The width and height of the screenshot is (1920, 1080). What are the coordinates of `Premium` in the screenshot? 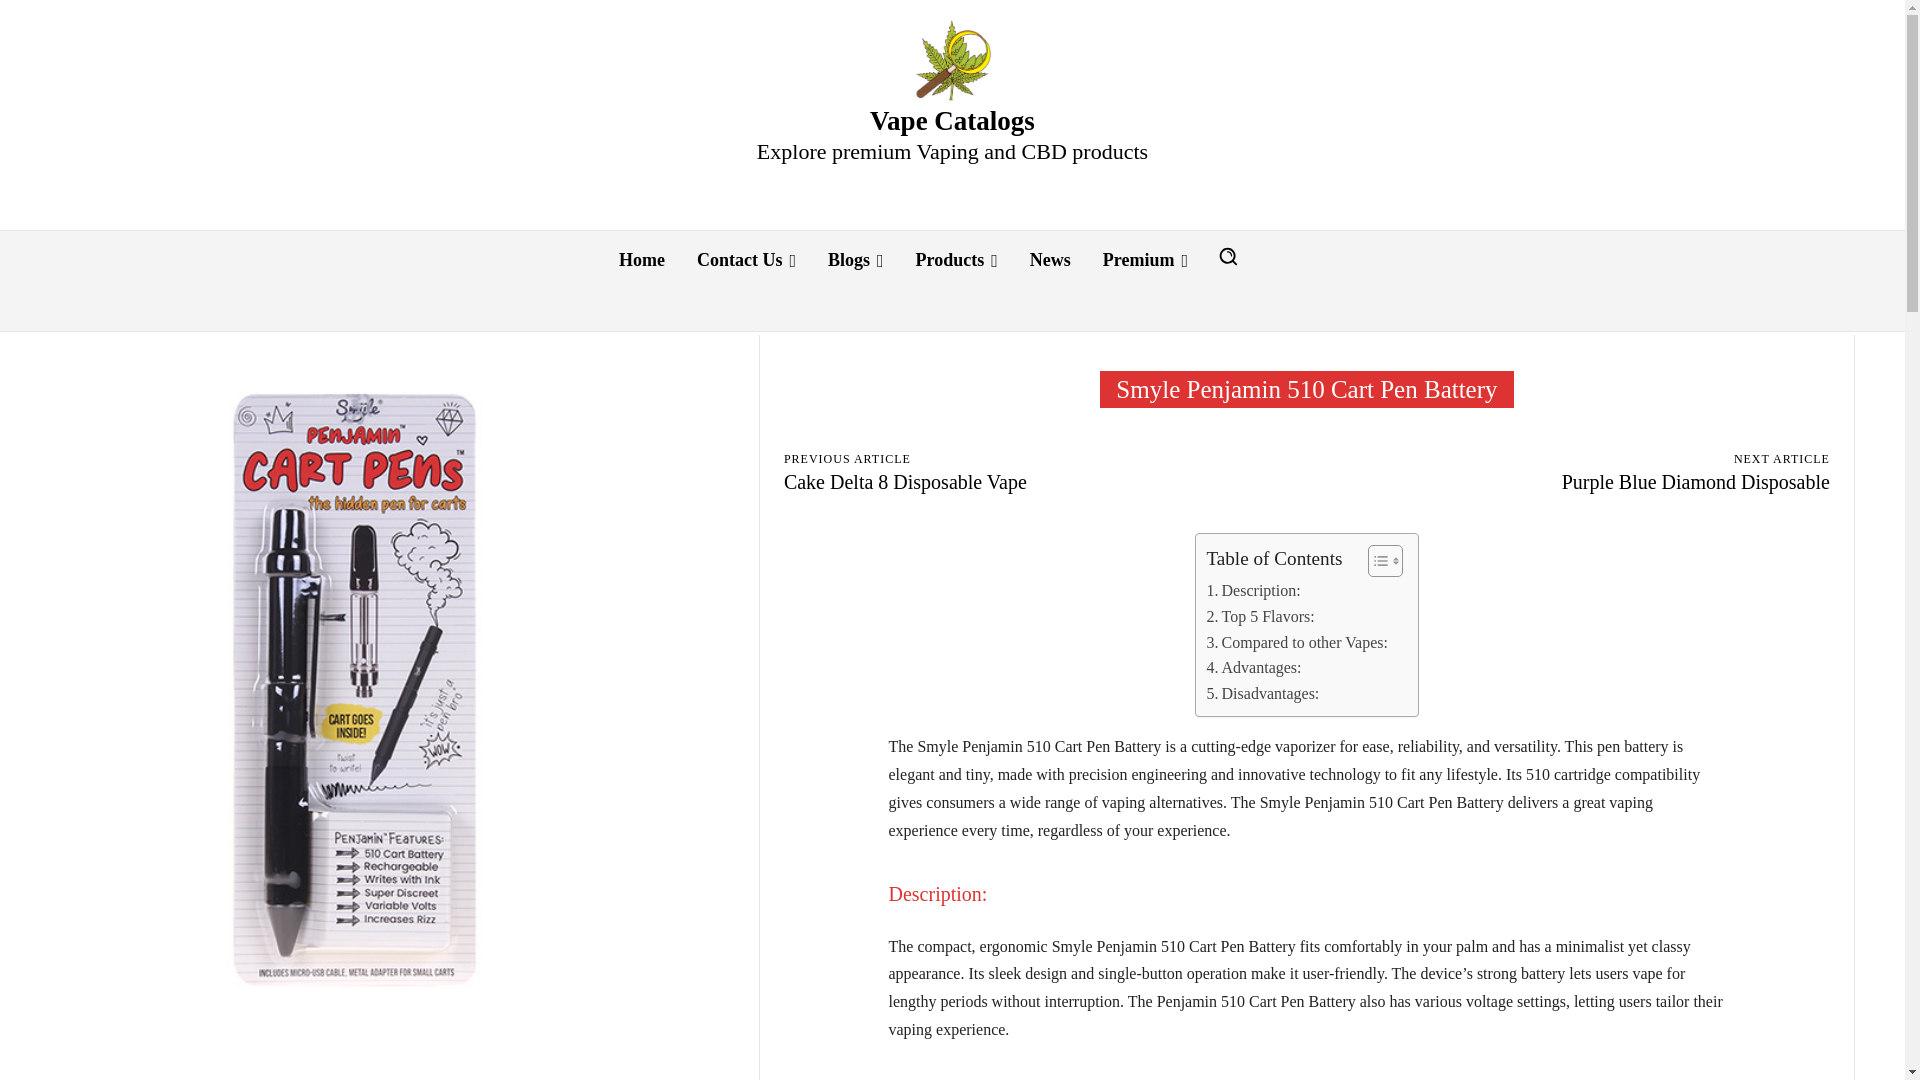 It's located at (1144, 260).